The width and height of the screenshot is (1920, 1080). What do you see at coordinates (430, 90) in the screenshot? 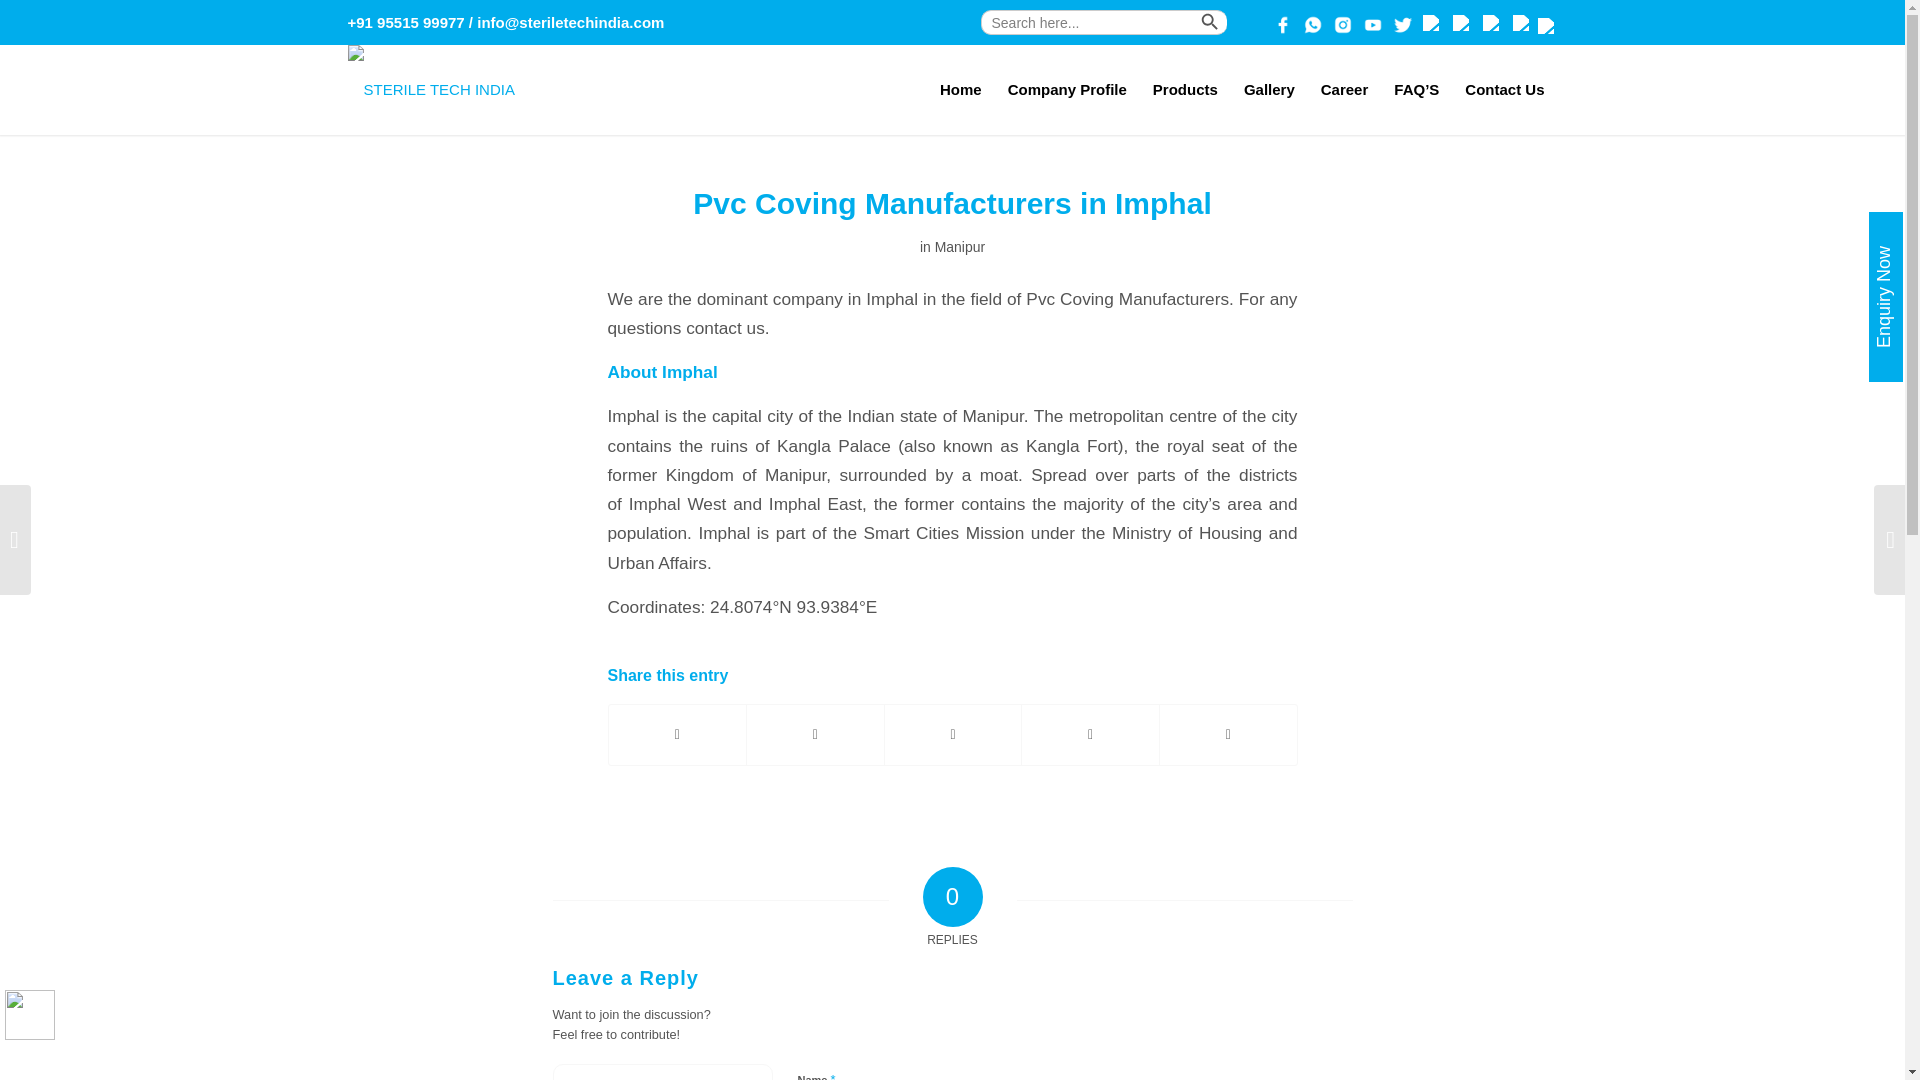
I see `Sterile Logo` at bounding box center [430, 90].